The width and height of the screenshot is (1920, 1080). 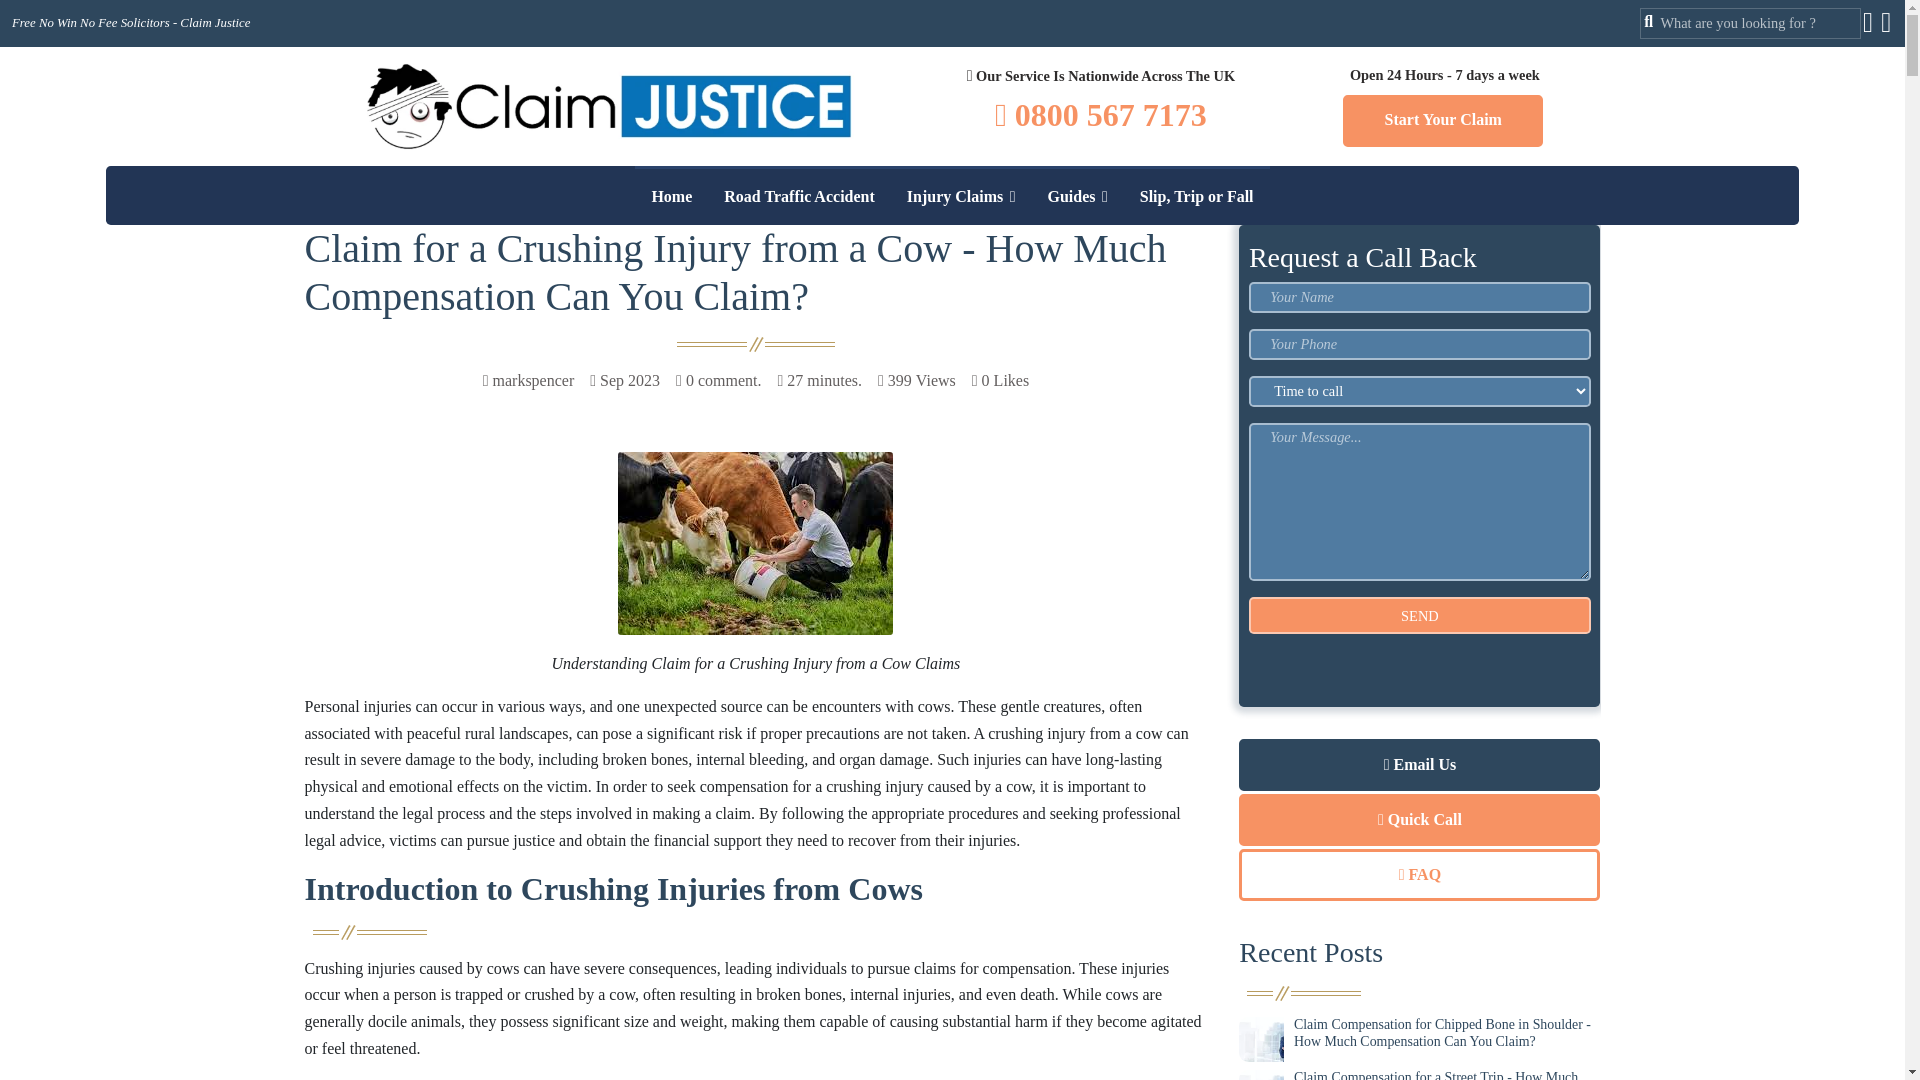 What do you see at coordinates (944, 240) in the screenshot?
I see `Coach Accident Claims` at bounding box center [944, 240].